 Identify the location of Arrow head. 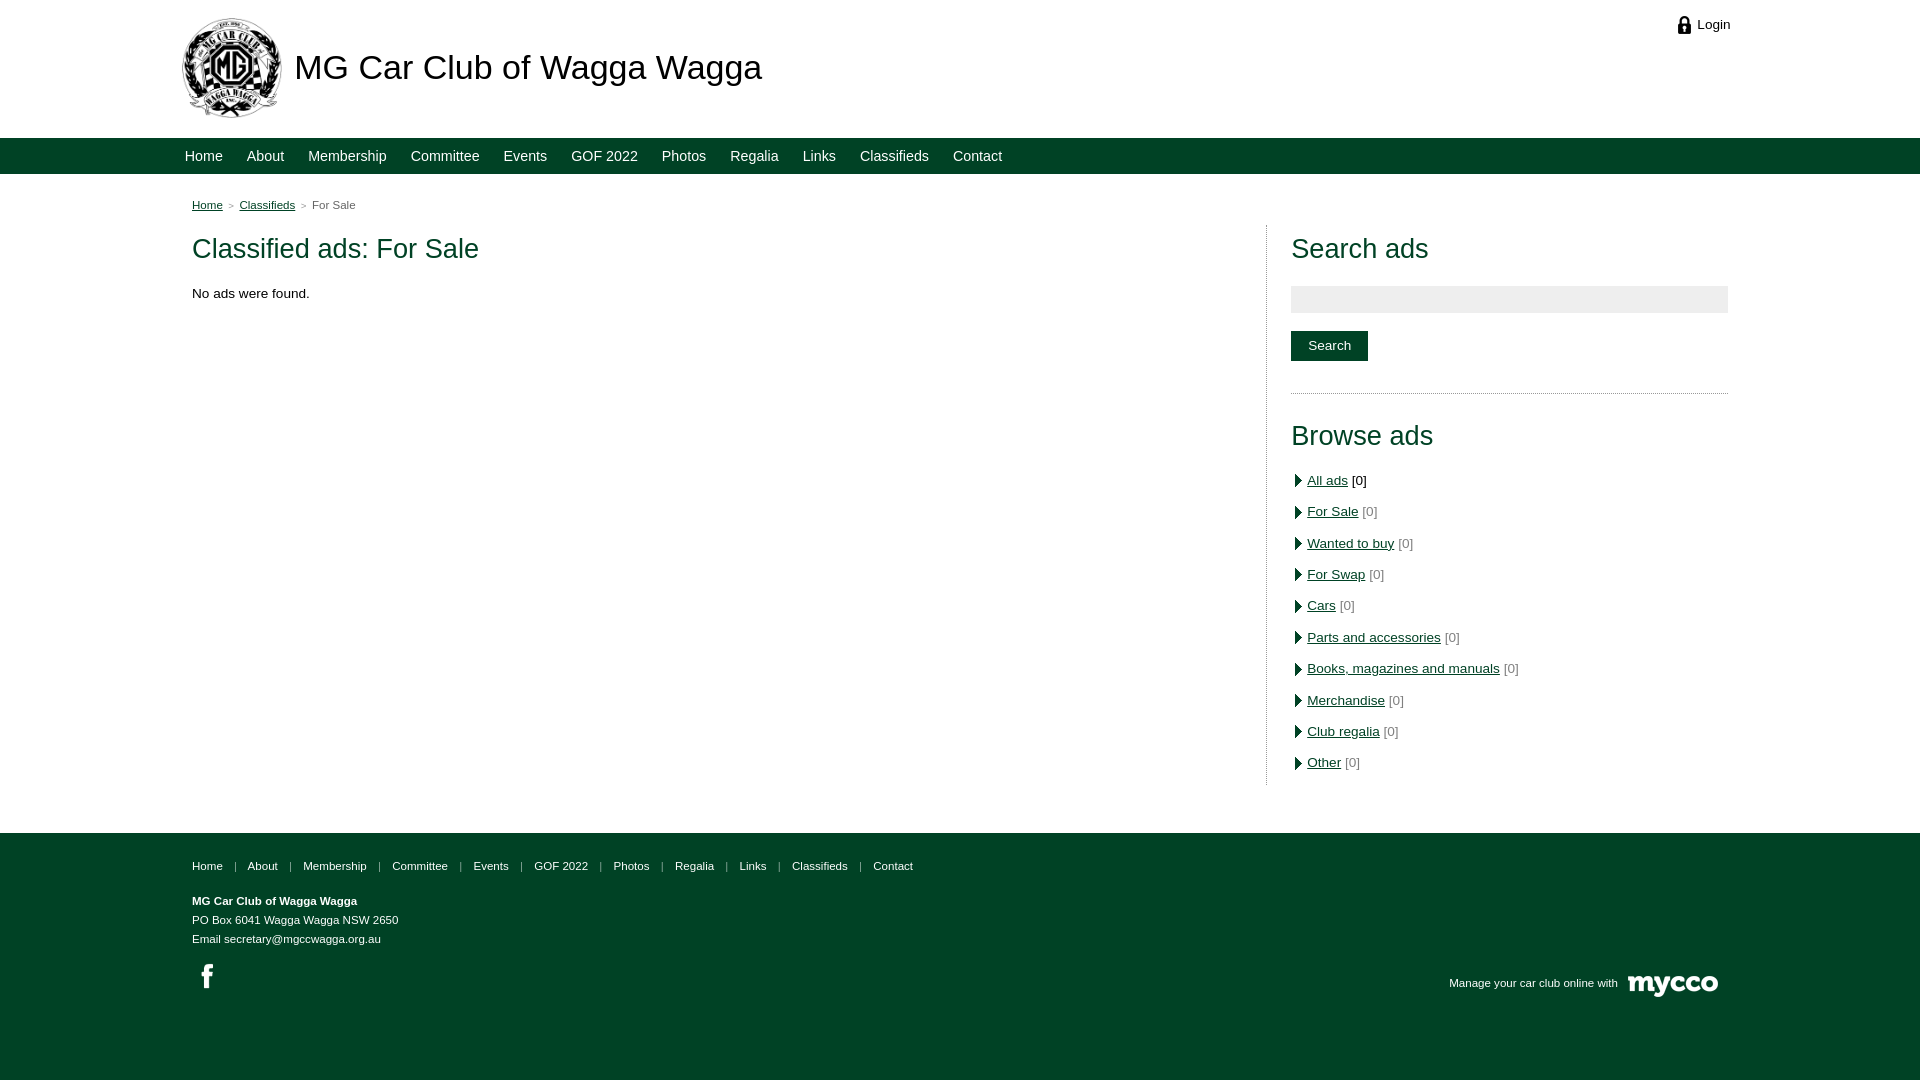
(1301, 481).